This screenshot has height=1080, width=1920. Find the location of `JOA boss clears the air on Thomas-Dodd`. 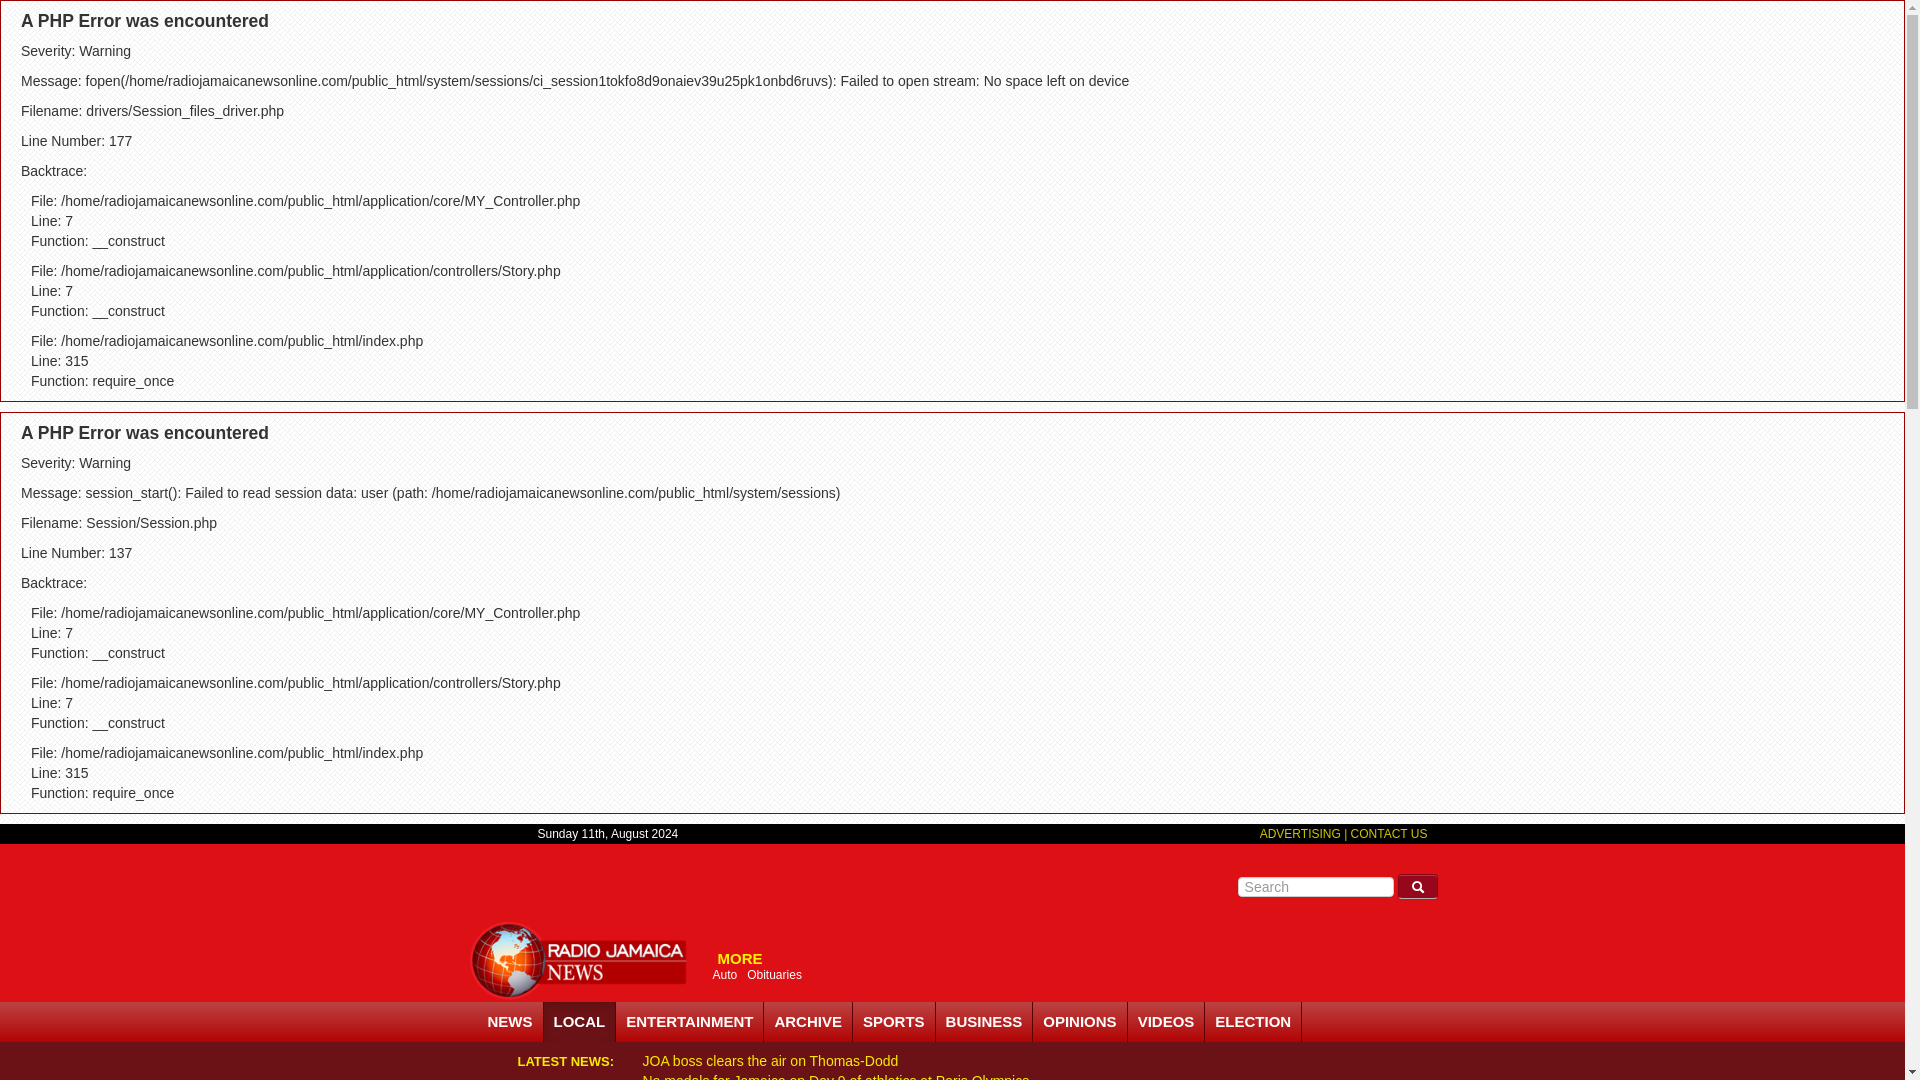

JOA boss clears the air on Thomas-Dodd is located at coordinates (770, 1061).